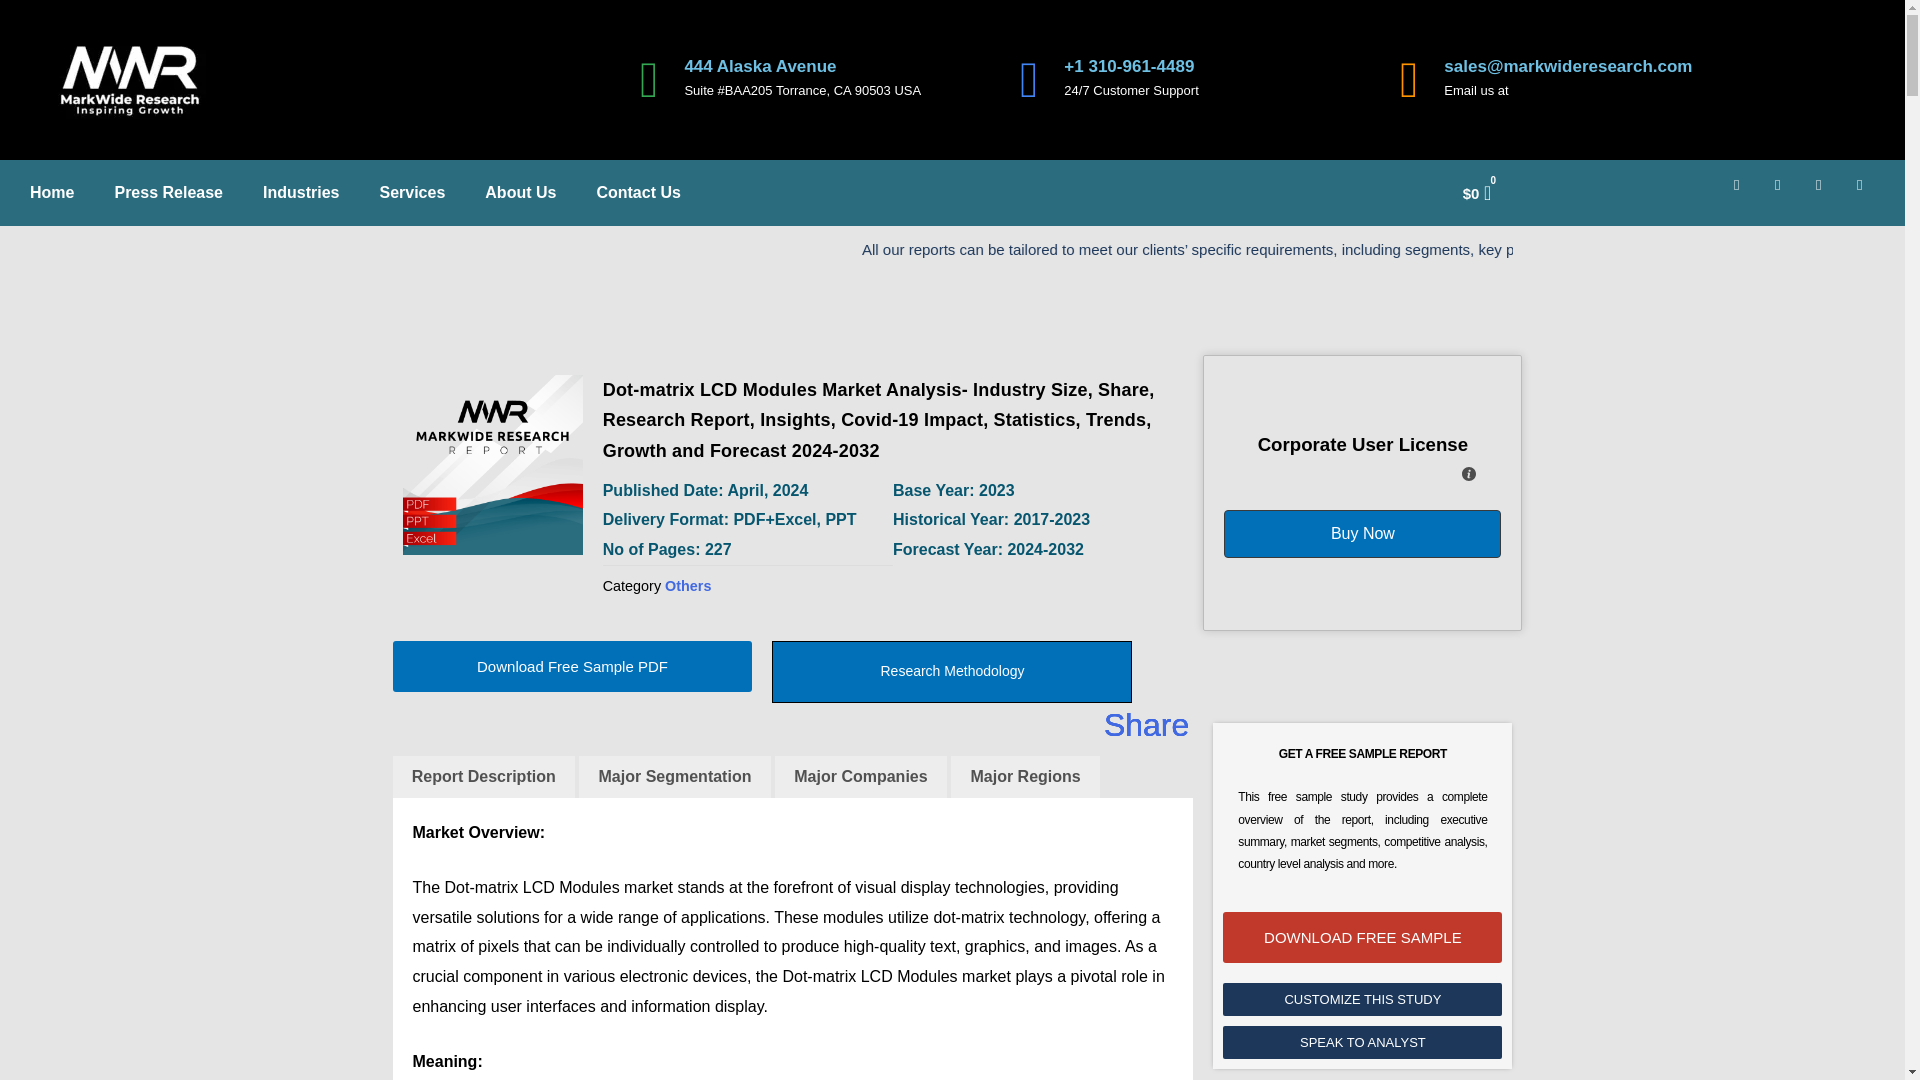 The height and width of the screenshot is (1080, 1920). Describe the element at coordinates (301, 192) in the screenshot. I see `Industries` at that location.